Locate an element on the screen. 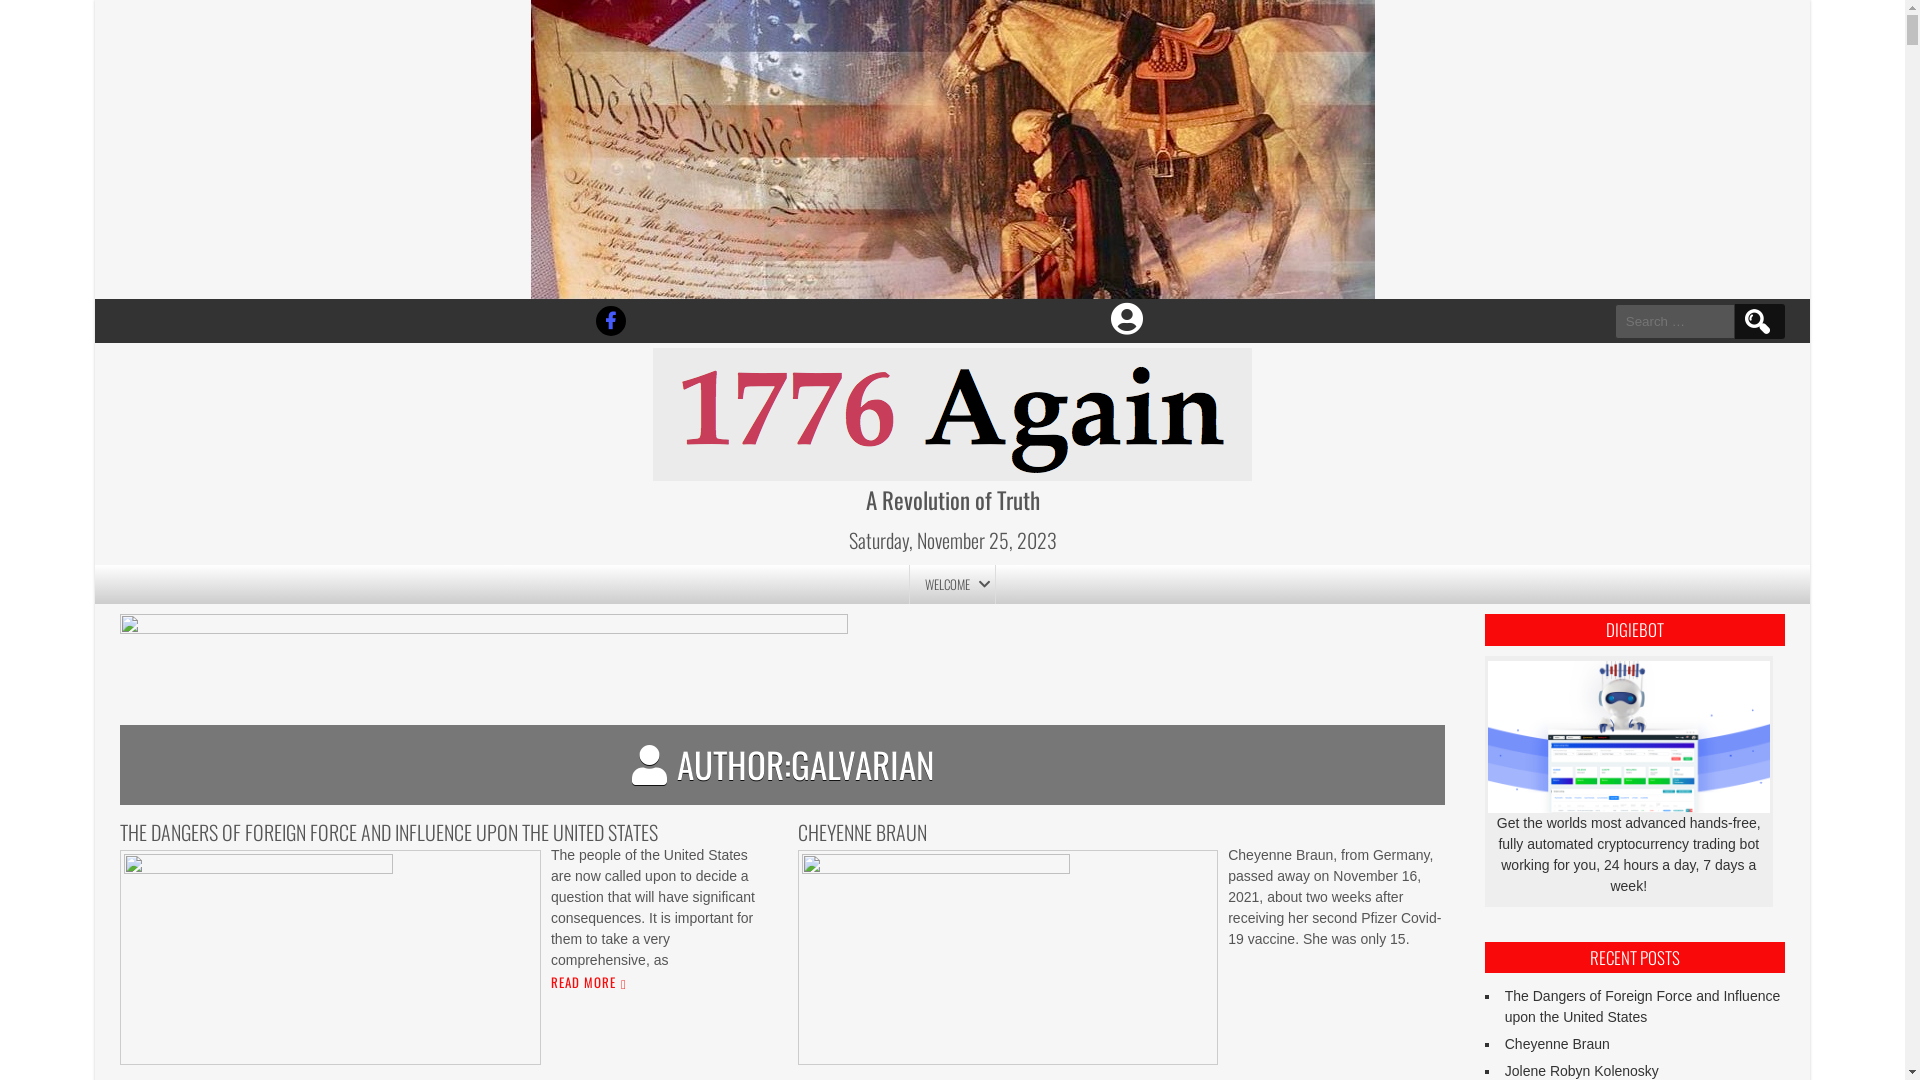 This screenshot has height=1080, width=1920. WELCOME is located at coordinates (953, 585).